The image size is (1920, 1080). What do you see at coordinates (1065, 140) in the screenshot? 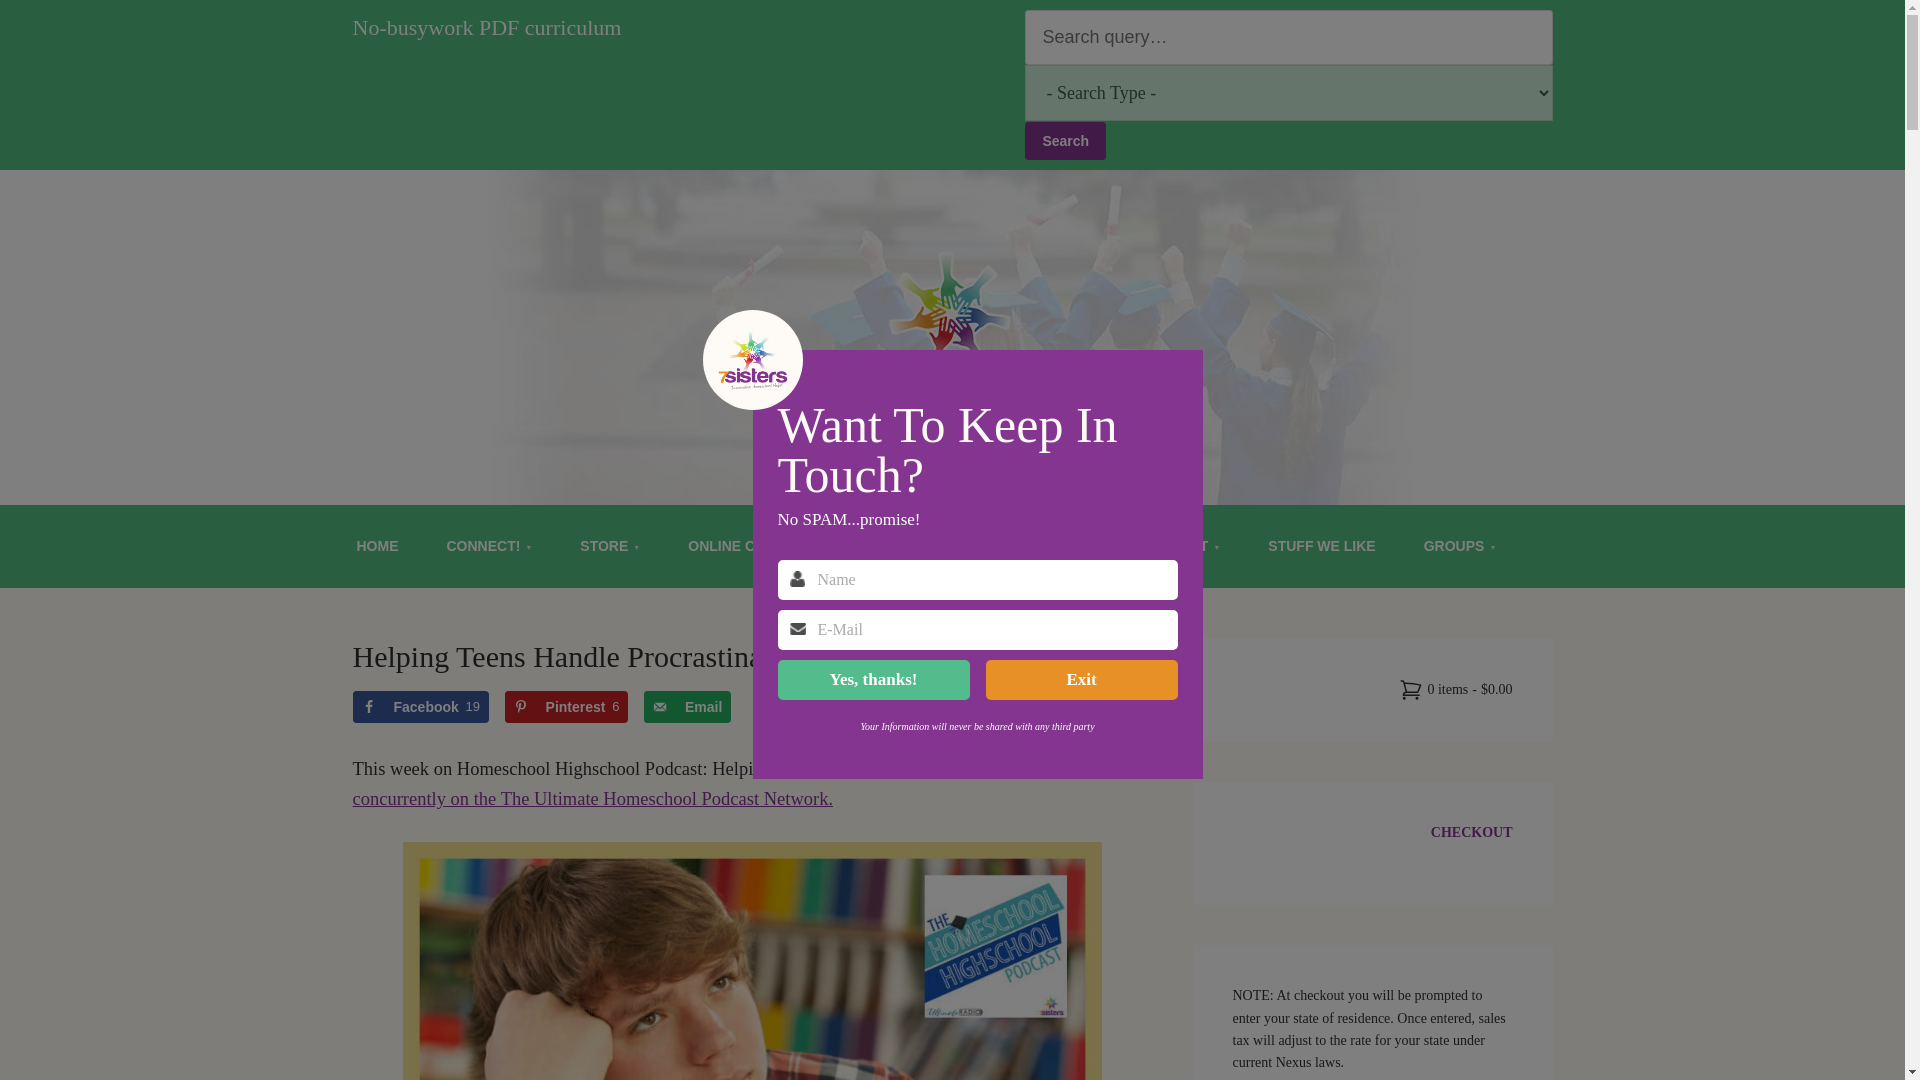
I see `Search` at bounding box center [1065, 140].